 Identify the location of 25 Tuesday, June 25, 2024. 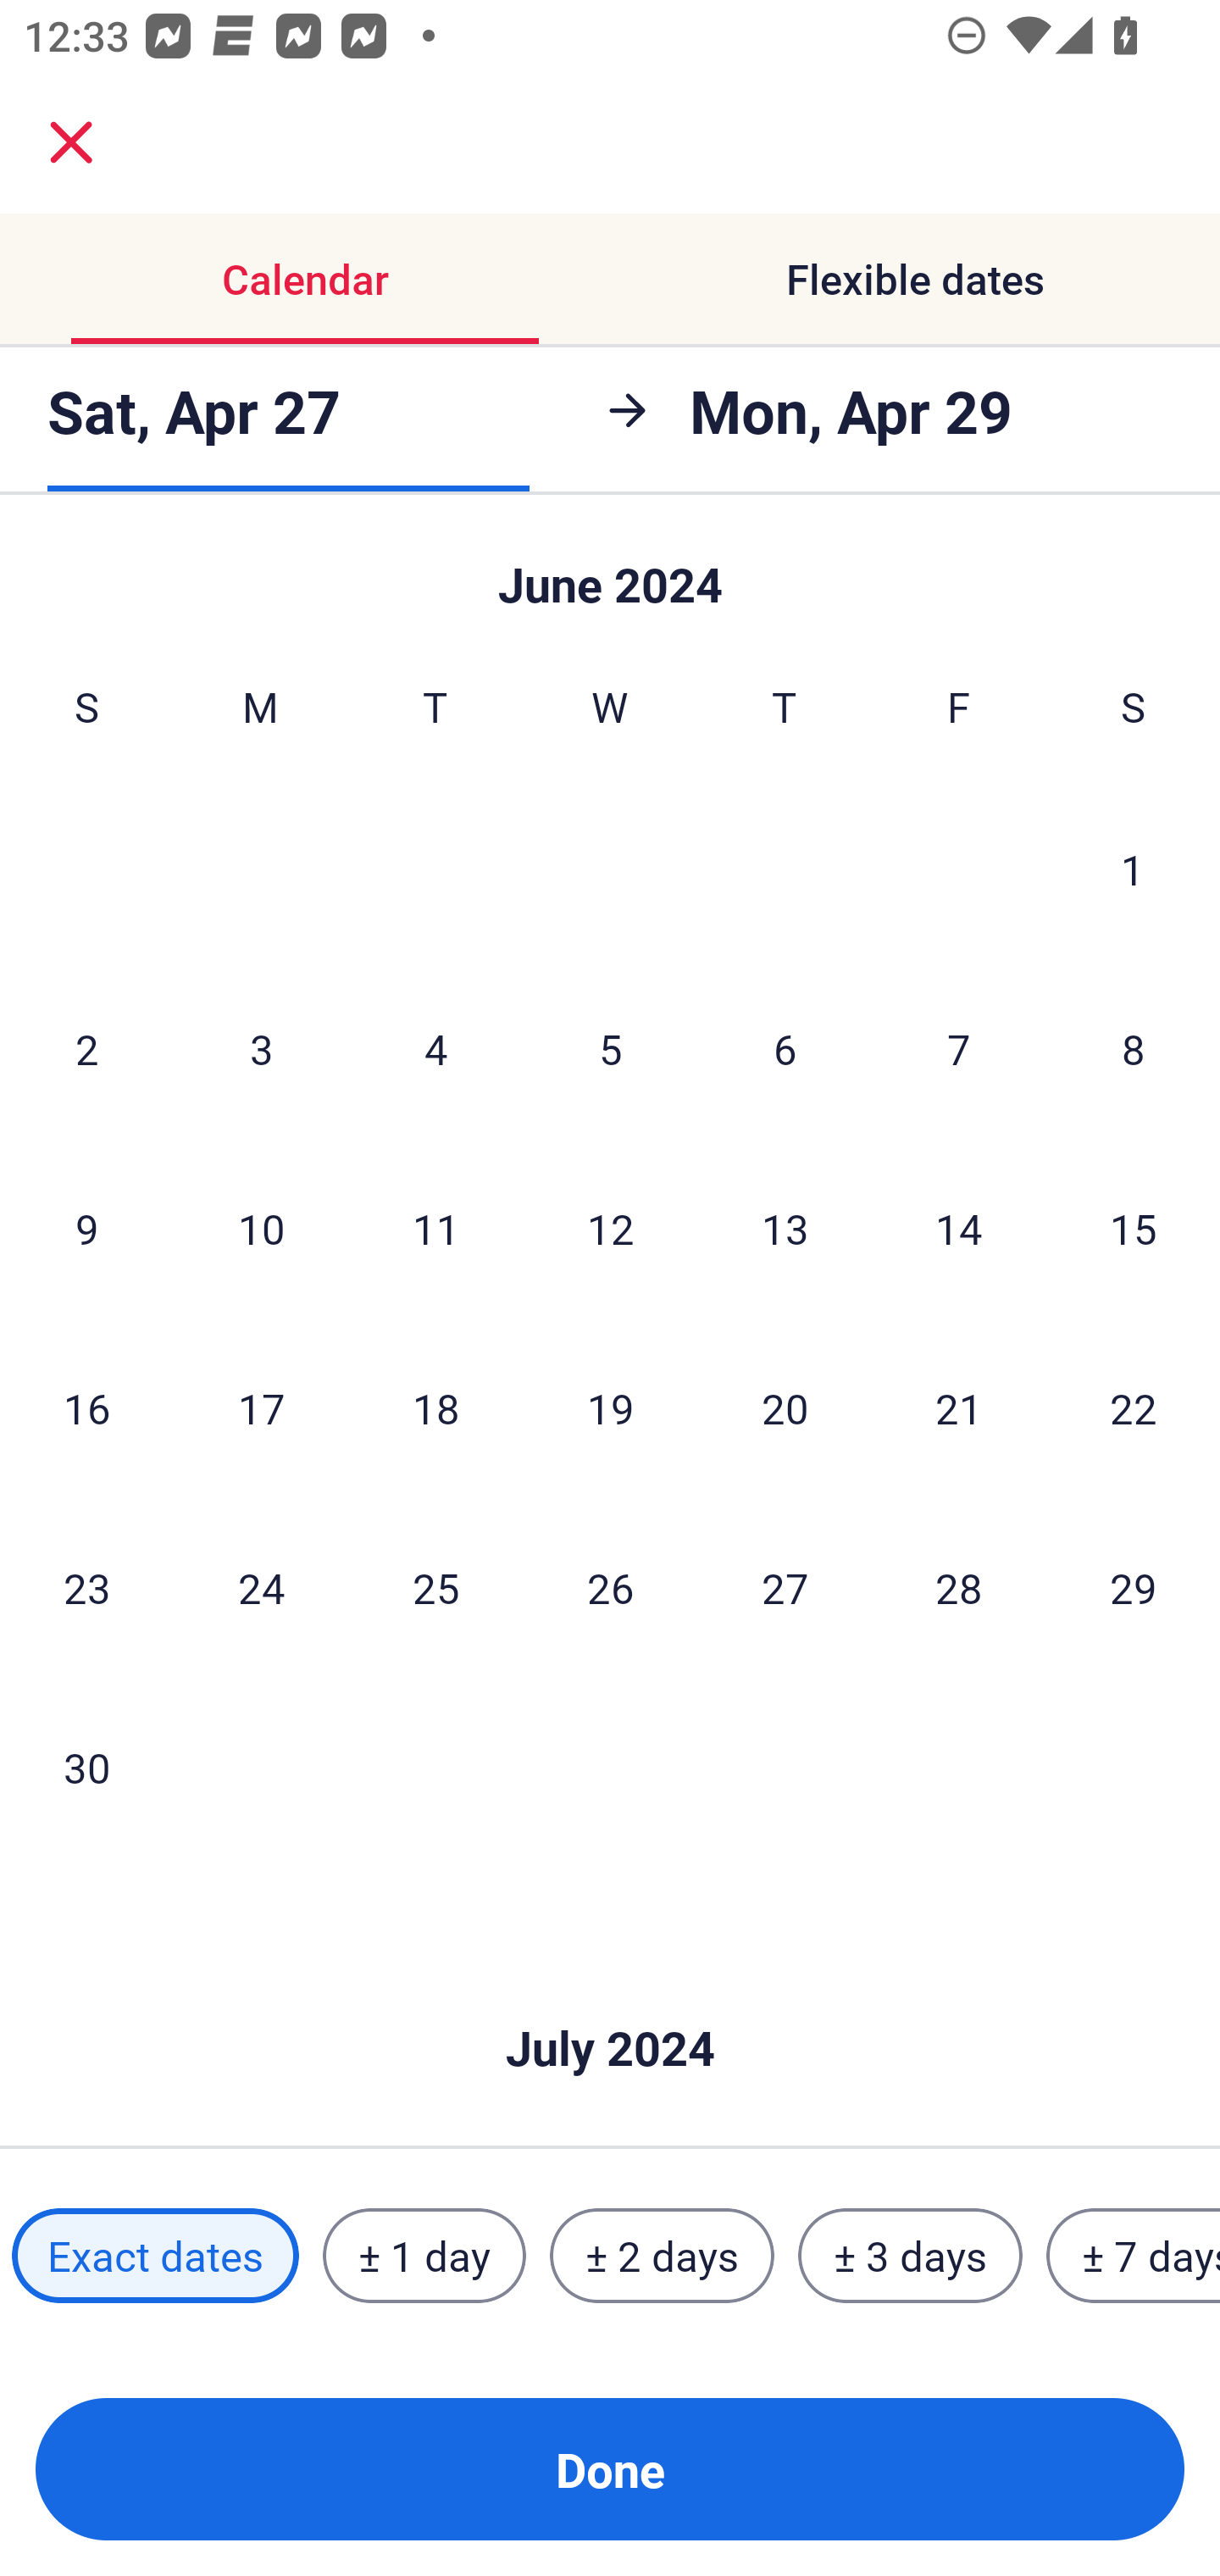
(435, 1588).